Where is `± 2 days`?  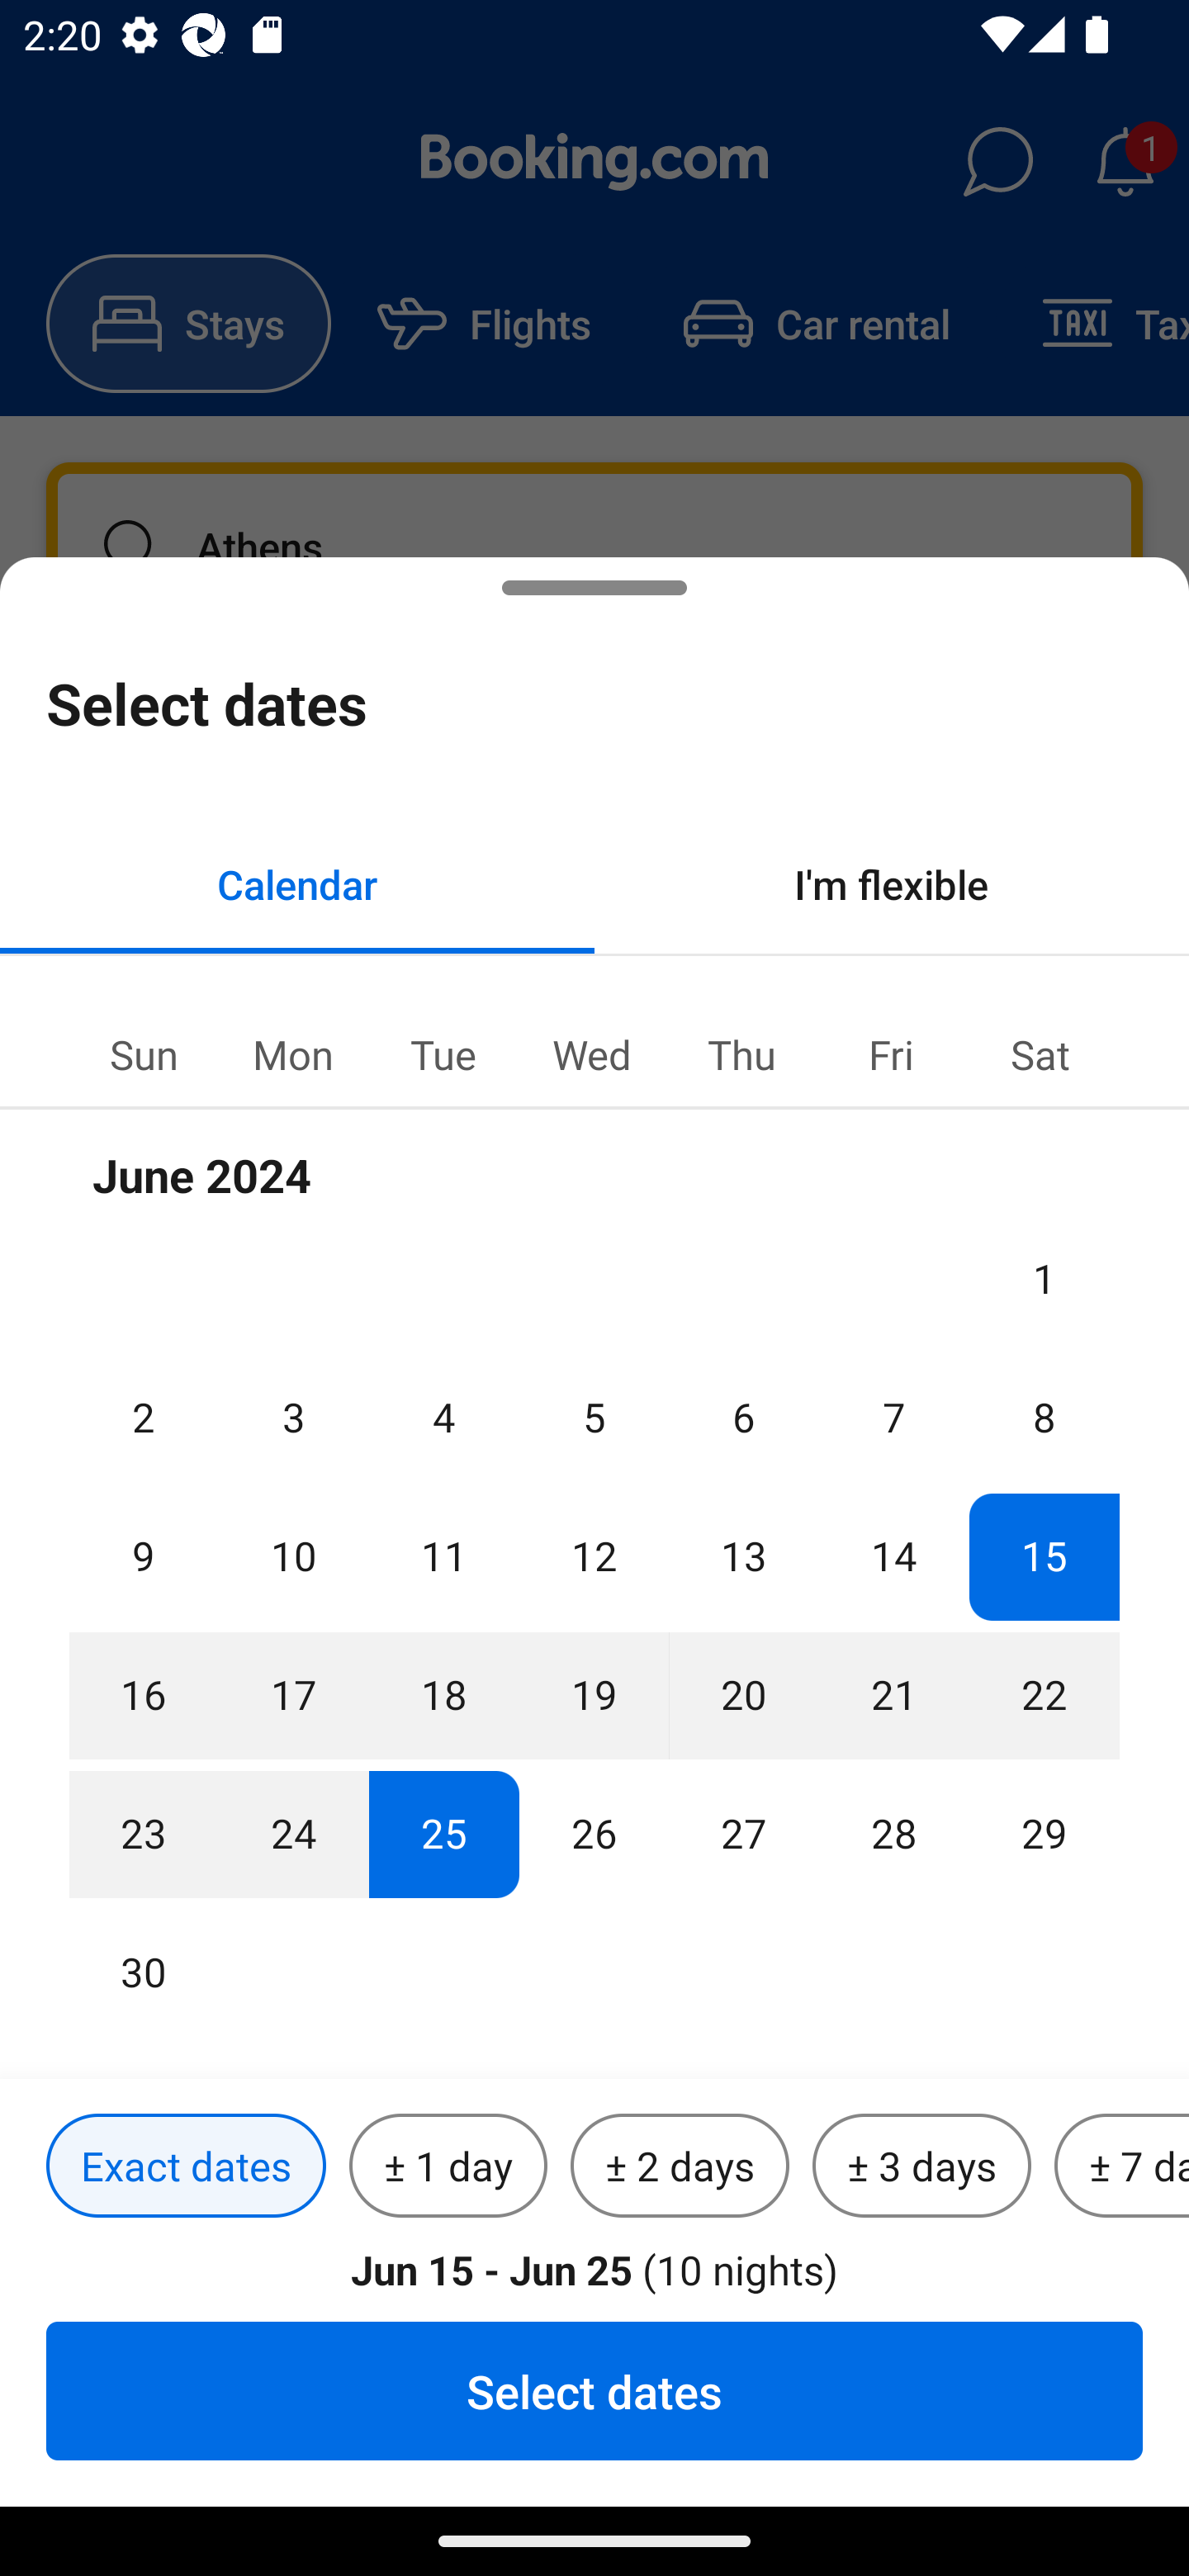
± 2 days is located at coordinates (680, 2166).